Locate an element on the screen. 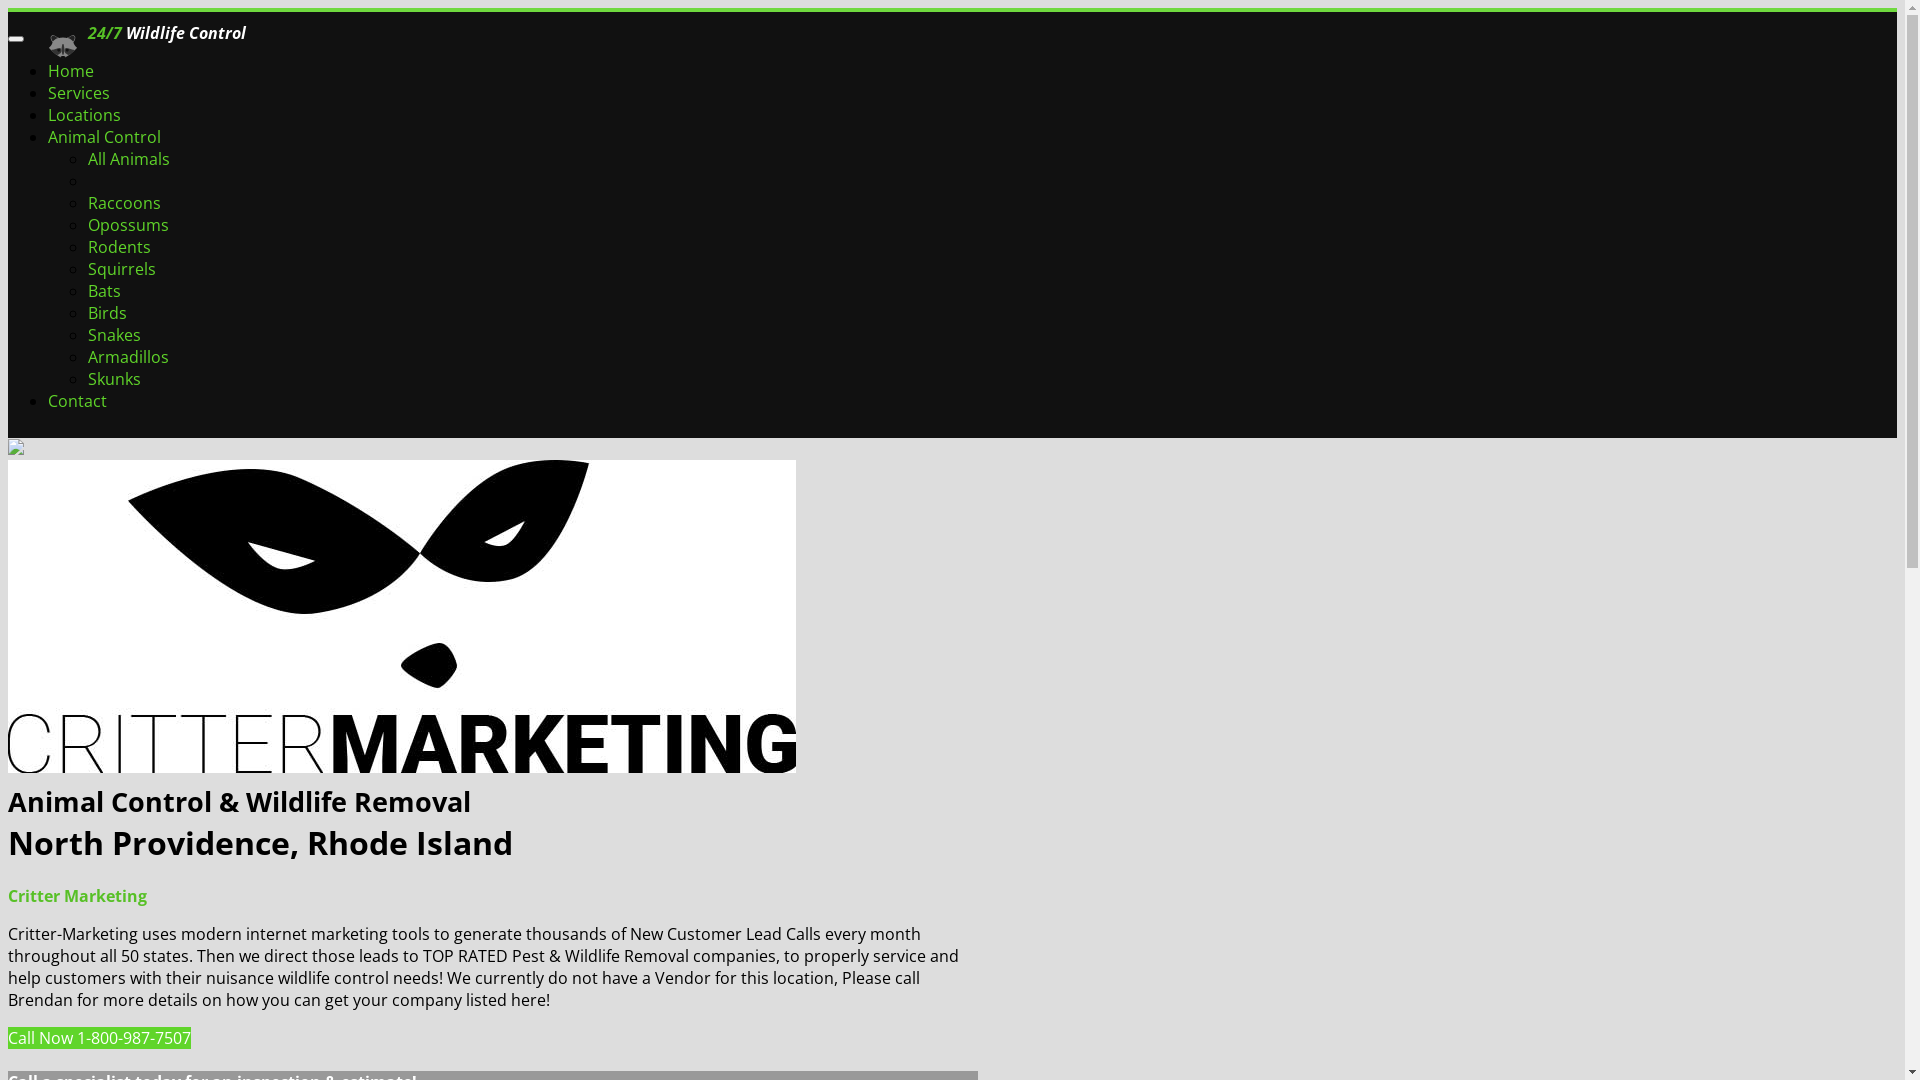 The width and height of the screenshot is (1920, 1080). Raccoons is located at coordinates (124, 203).